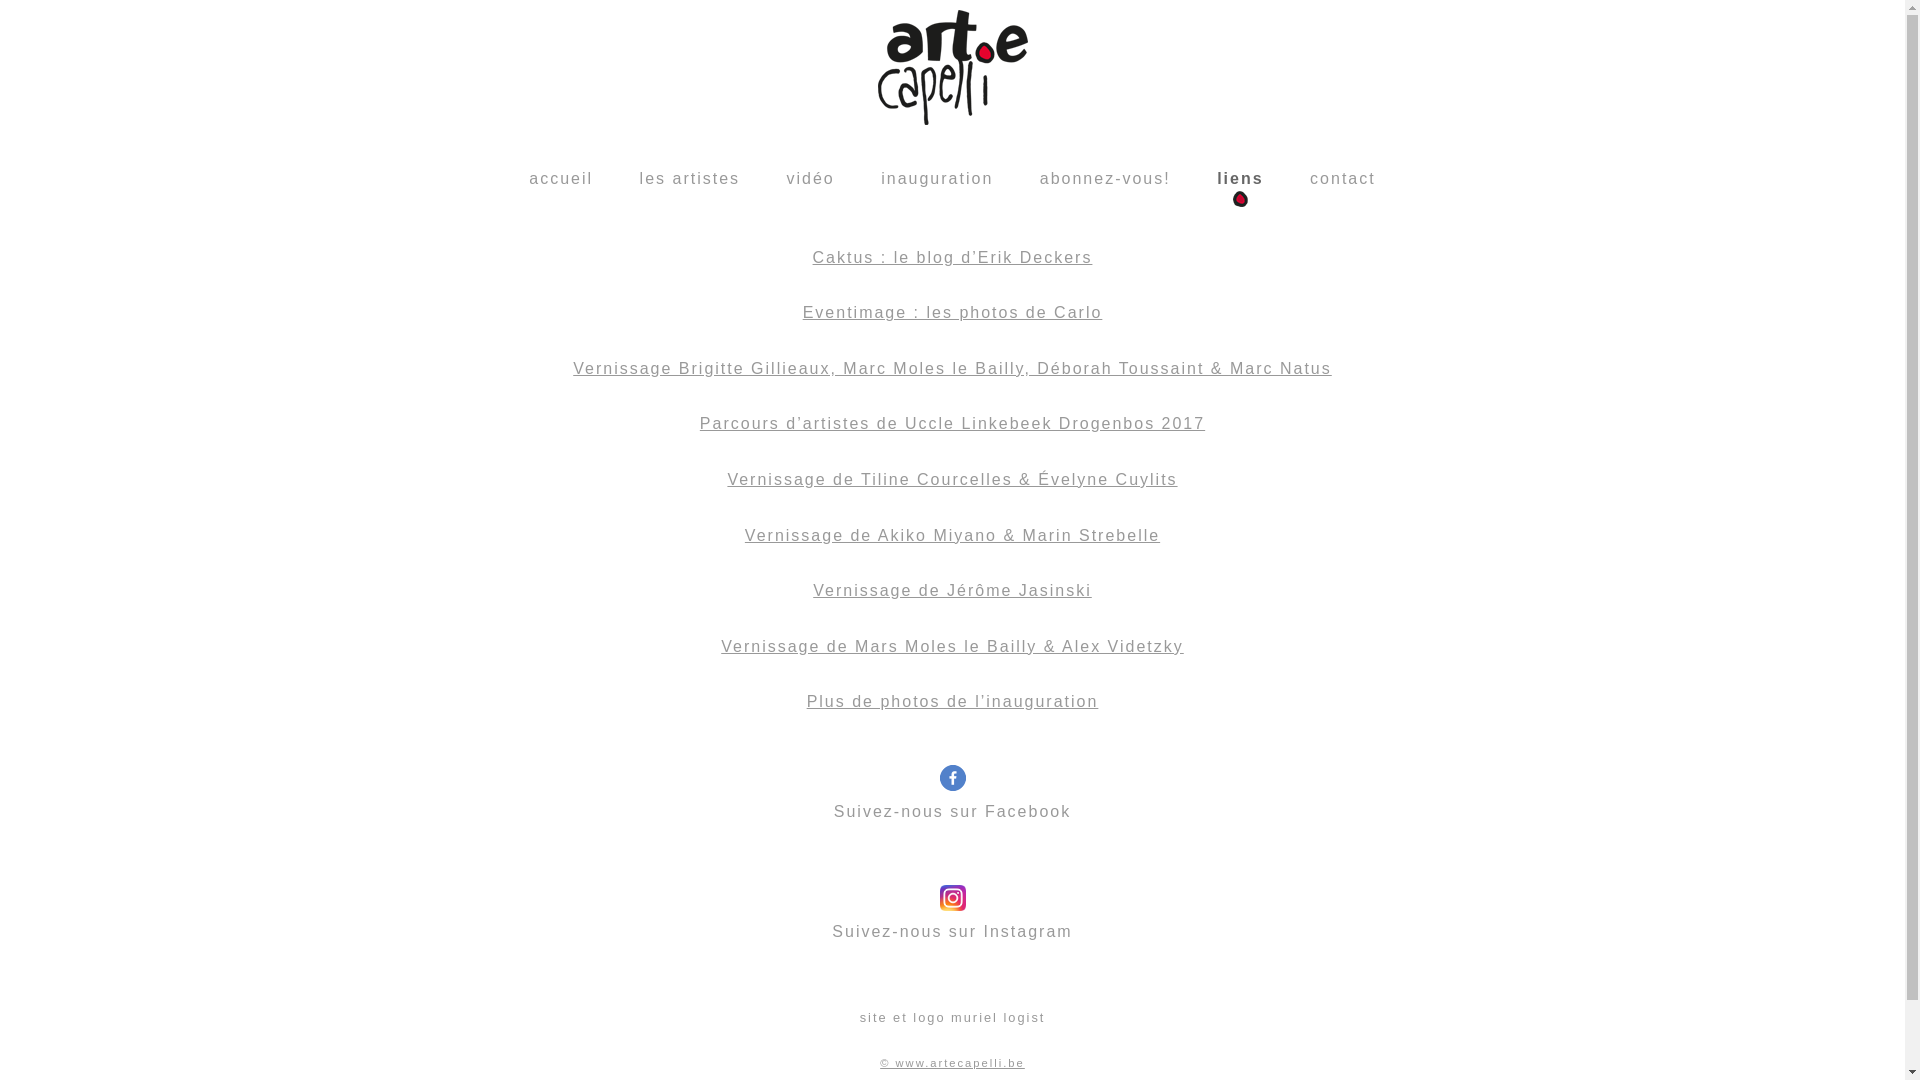 The height and width of the screenshot is (1080, 1920). Describe the element at coordinates (1240, 185) in the screenshot. I see `liens` at that location.